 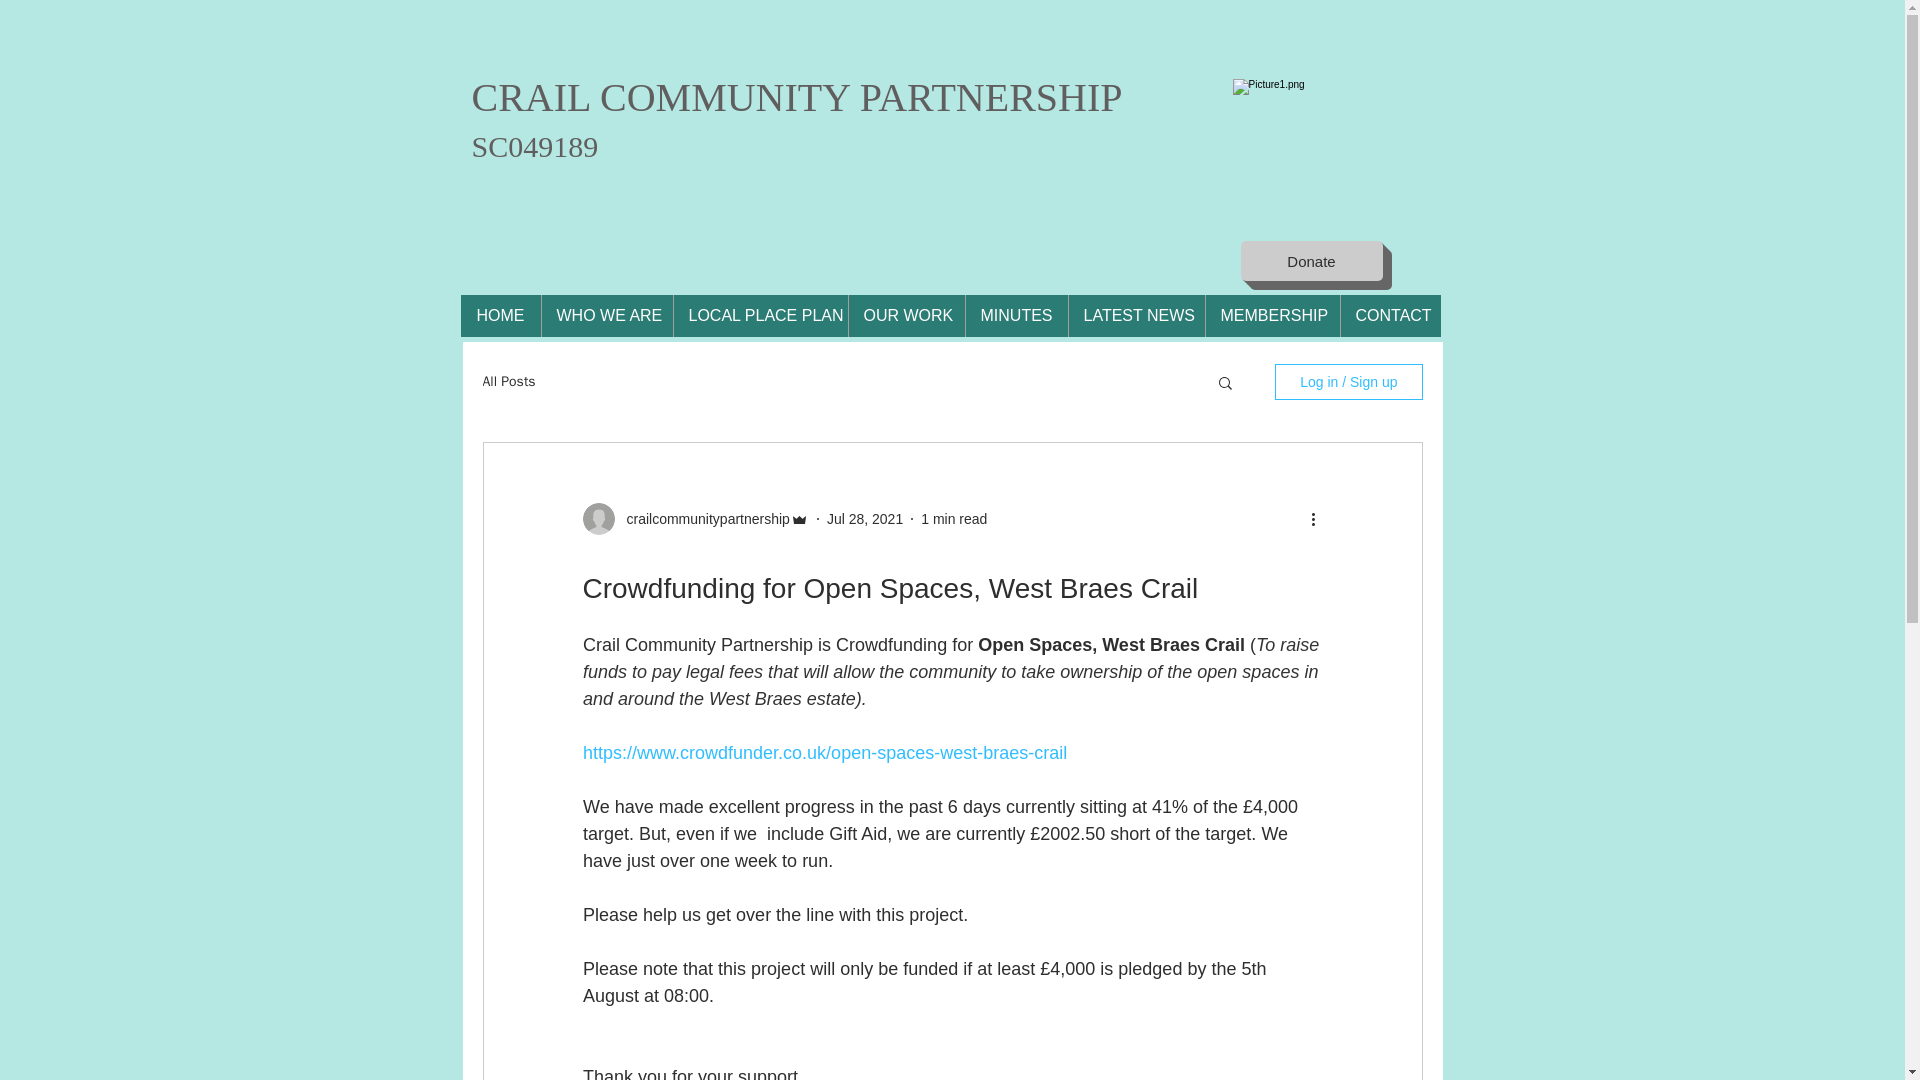 What do you see at coordinates (500, 315) in the screenshot?
I see `HOME` at bounding box center [500, 315].